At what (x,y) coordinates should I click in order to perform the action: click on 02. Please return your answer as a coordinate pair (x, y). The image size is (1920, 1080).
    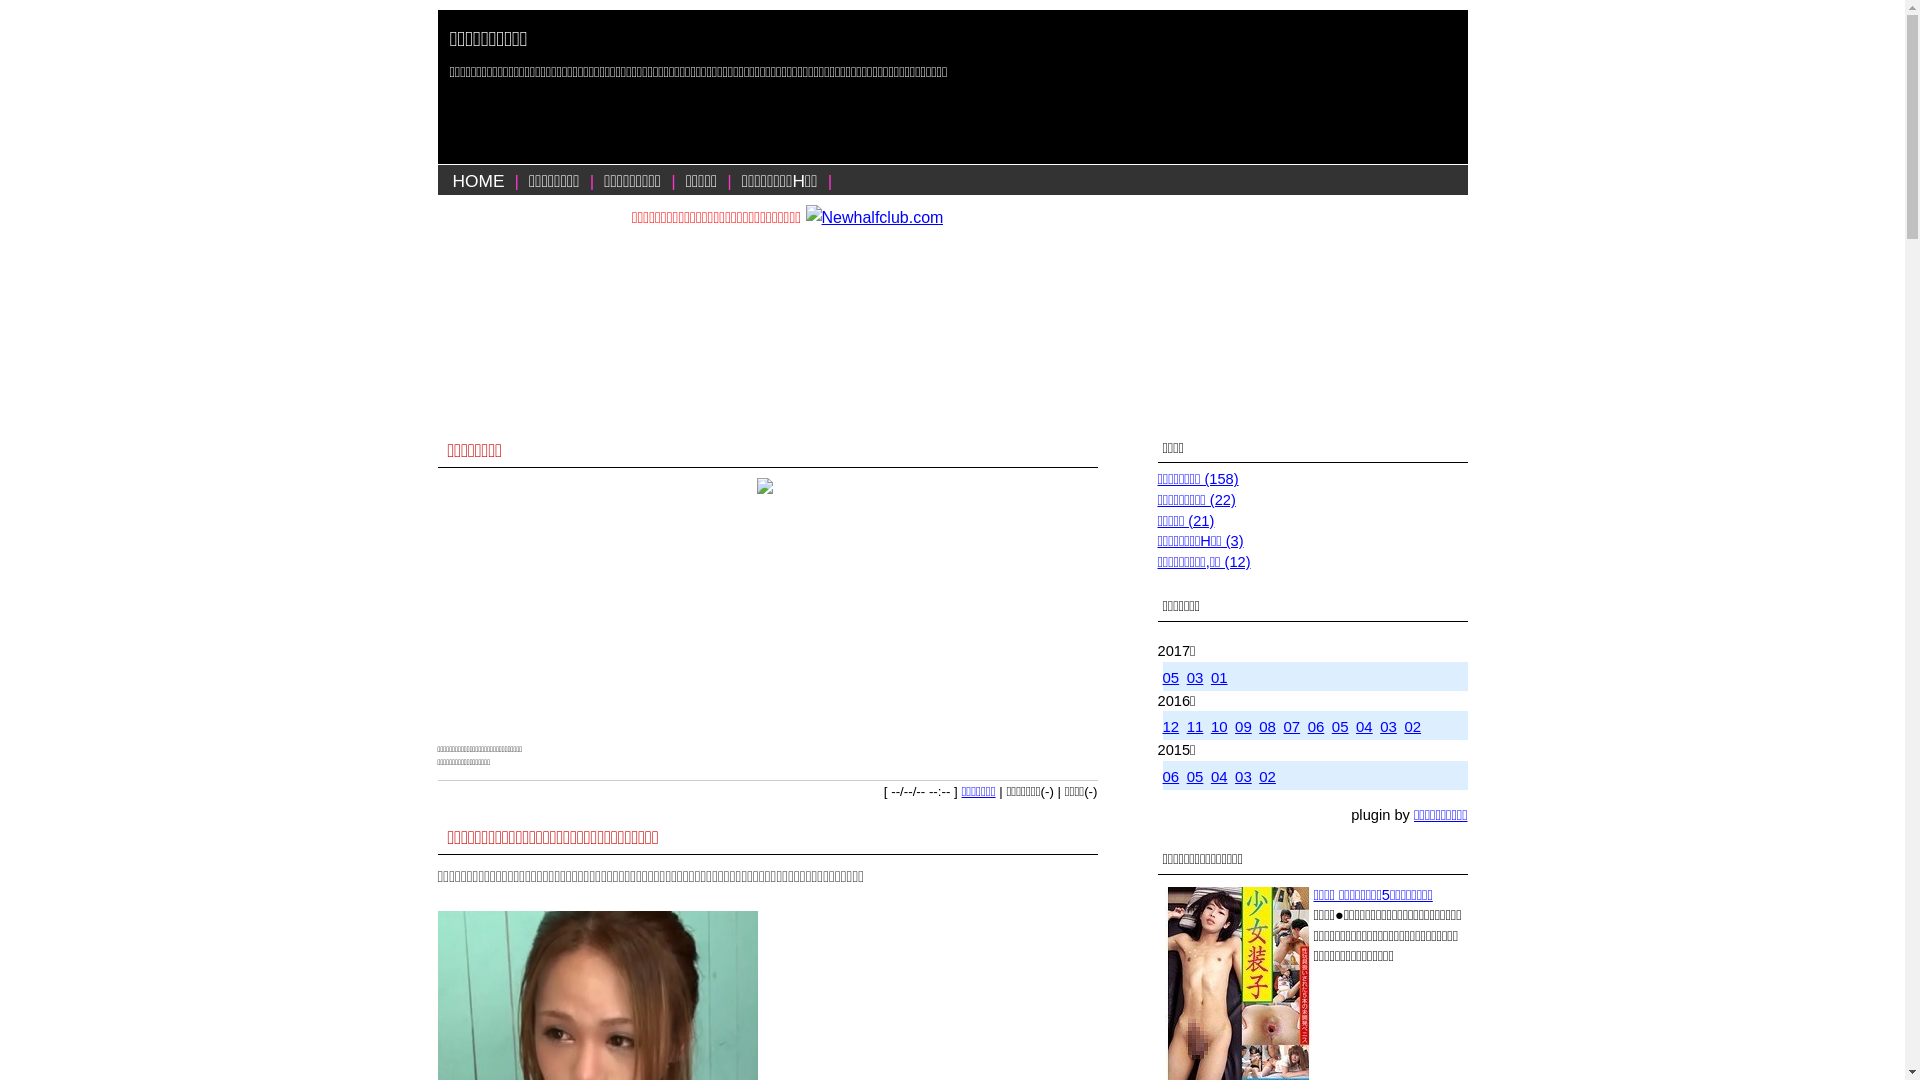
    Looking at the image, I should click on (1412, 726).